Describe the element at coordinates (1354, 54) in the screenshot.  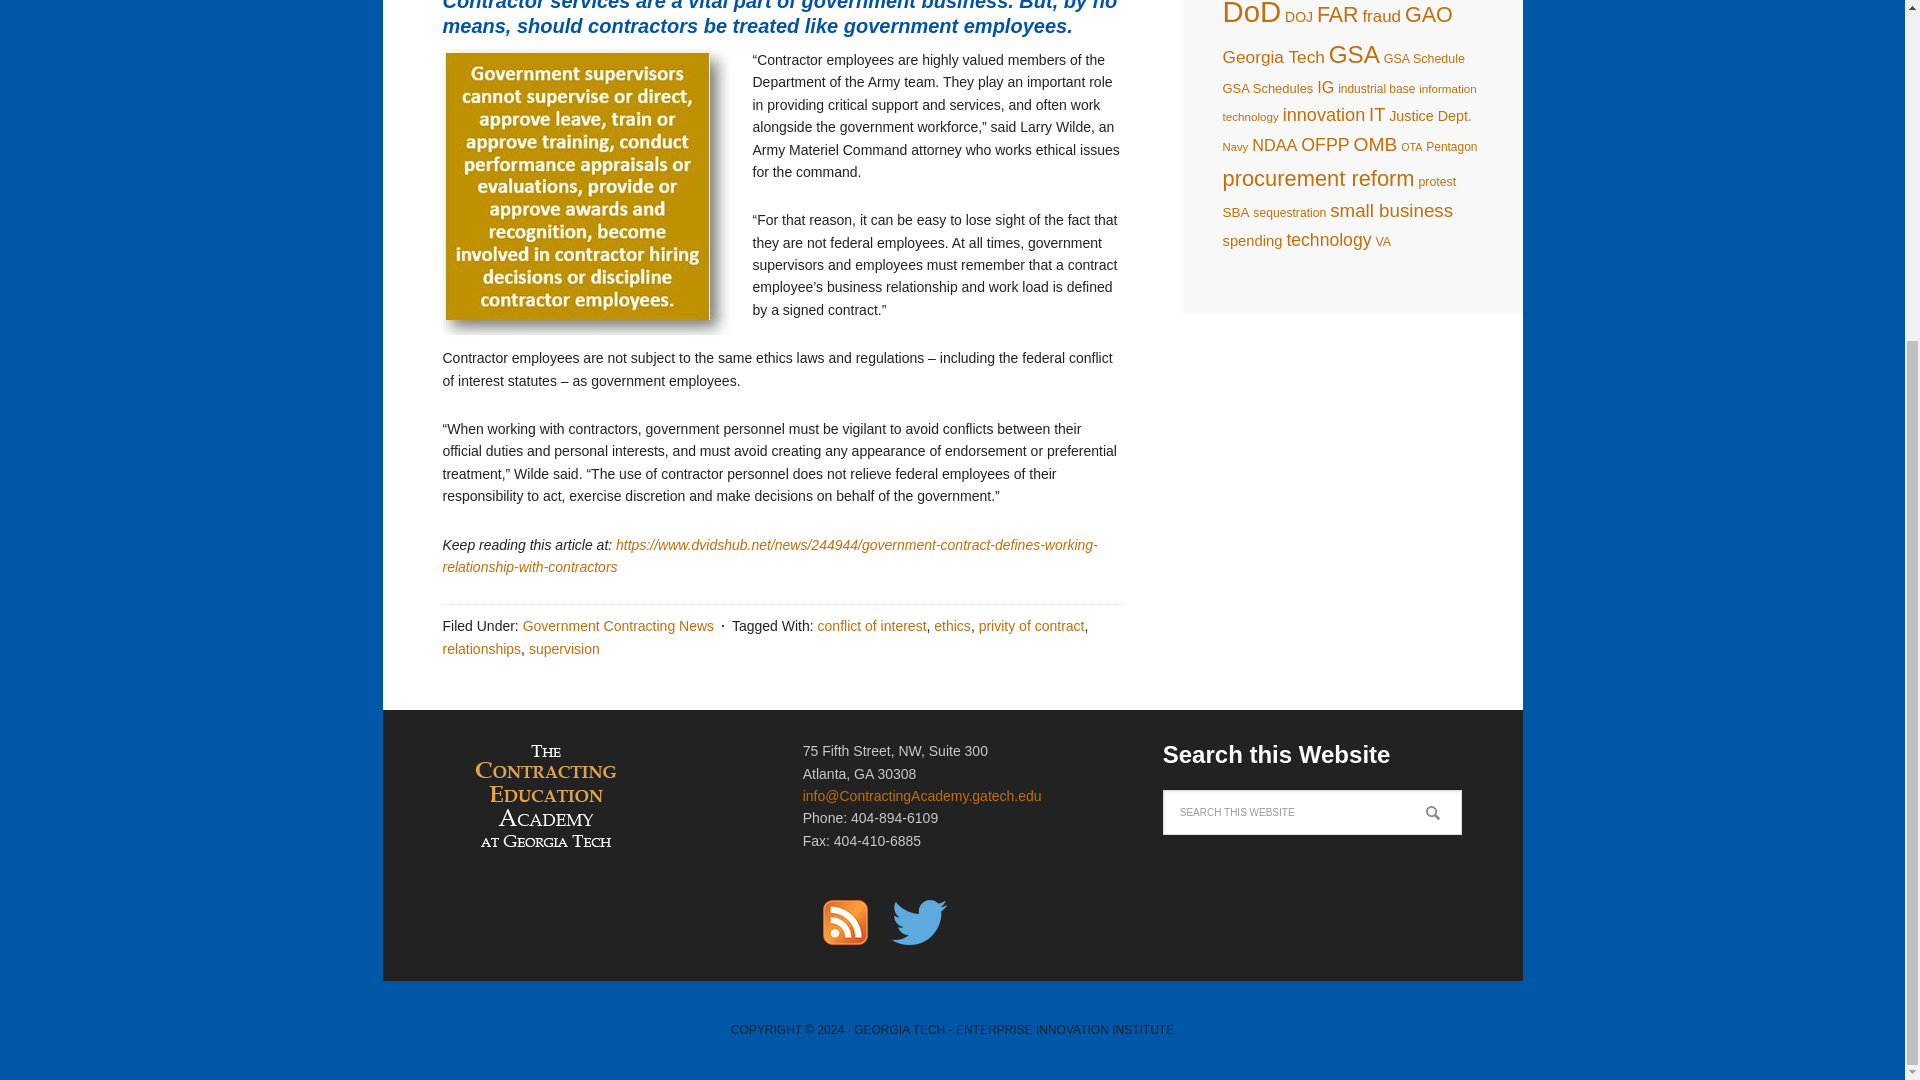
I see `GSA` at that location.